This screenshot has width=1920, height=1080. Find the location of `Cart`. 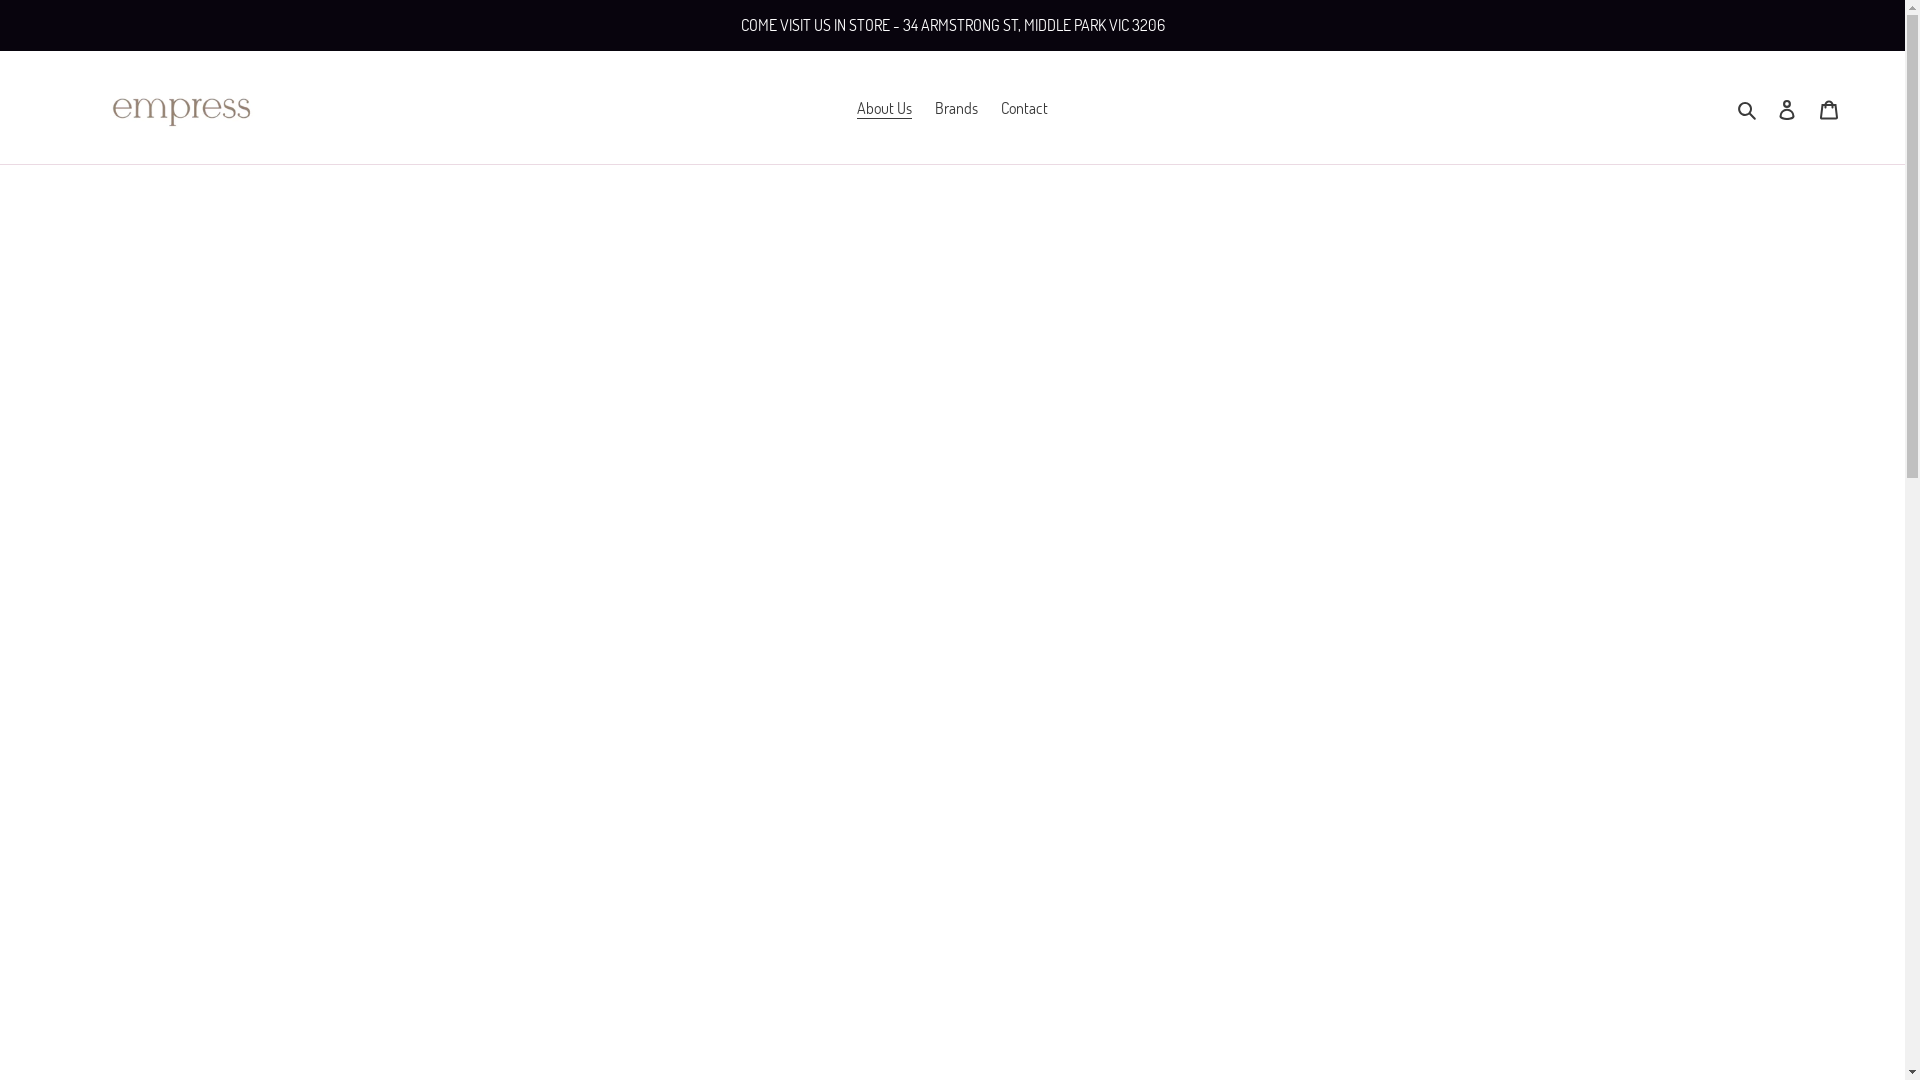

Cart is located at coordinates (1829, 108).